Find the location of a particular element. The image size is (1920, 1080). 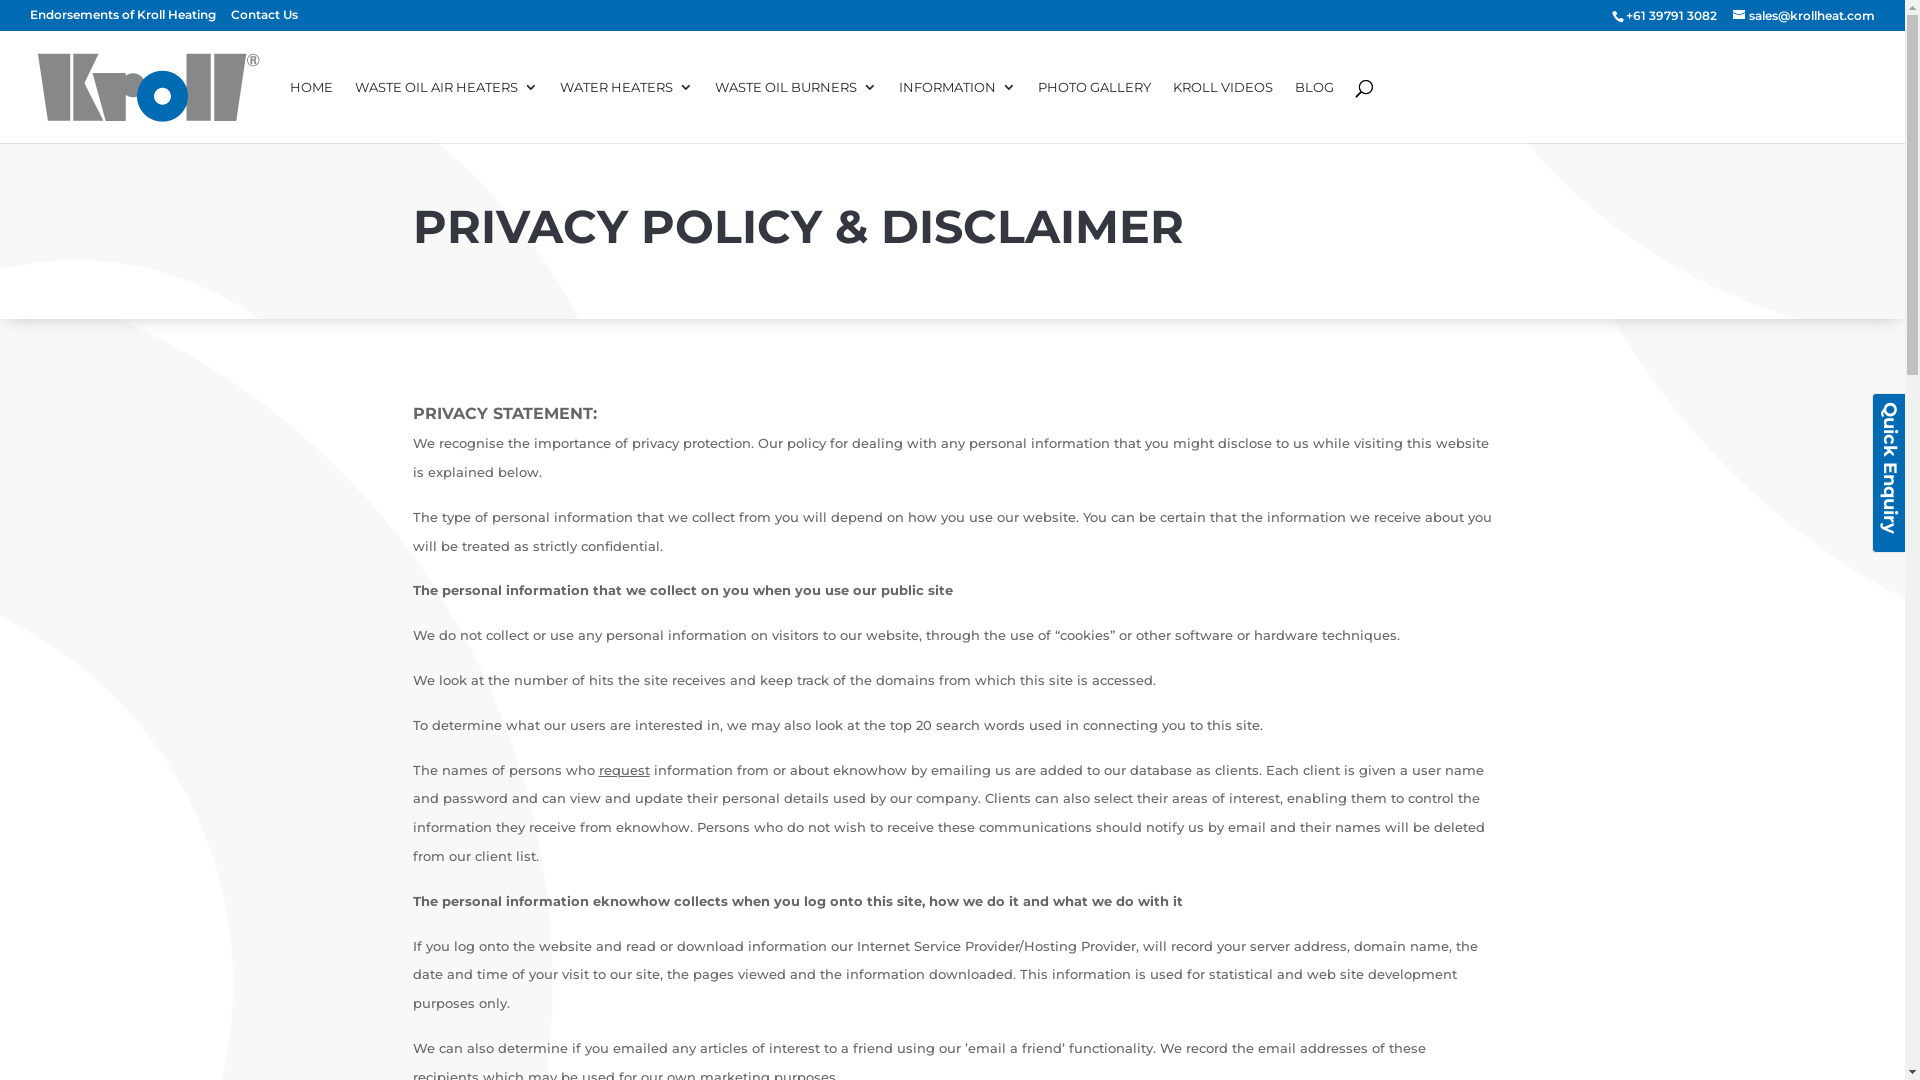

sales@krollheat.com is located at coordinates (1804, 16).